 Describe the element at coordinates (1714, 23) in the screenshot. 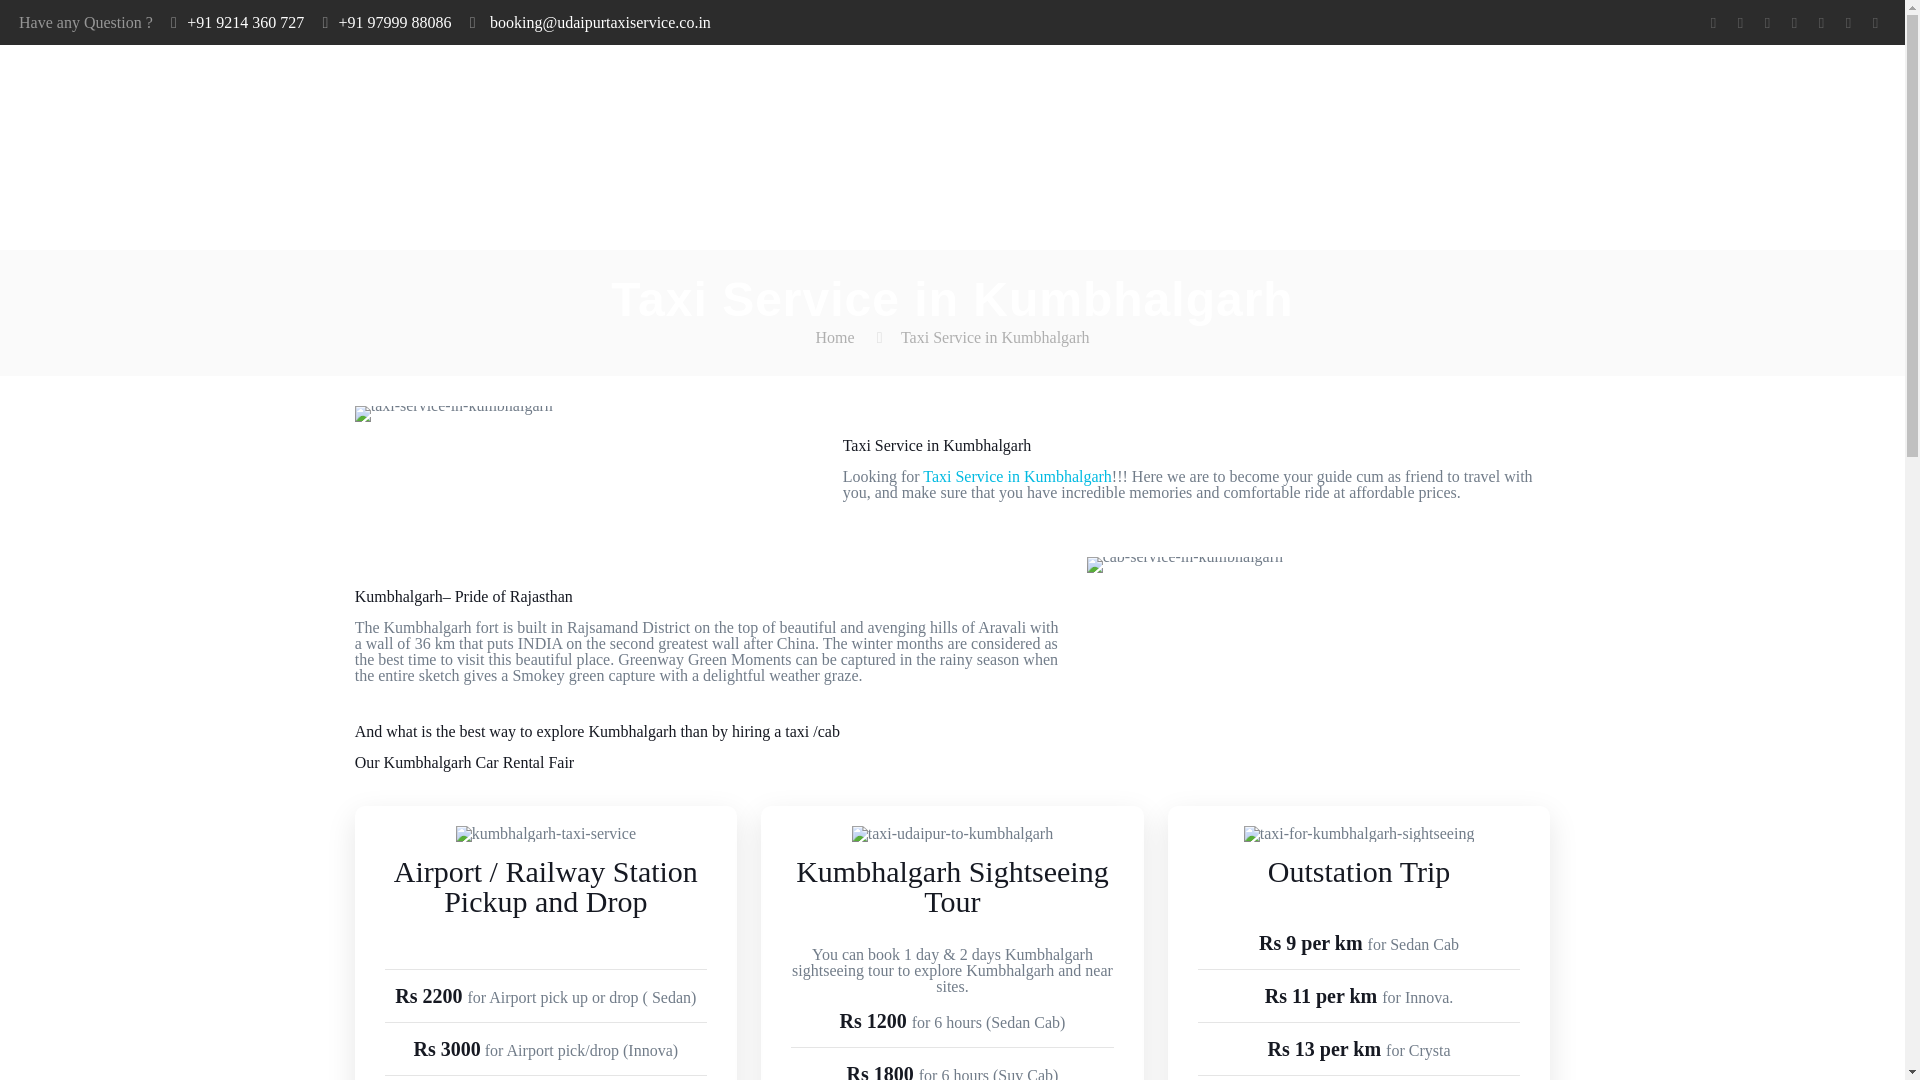

I see `Facebook` at that location.